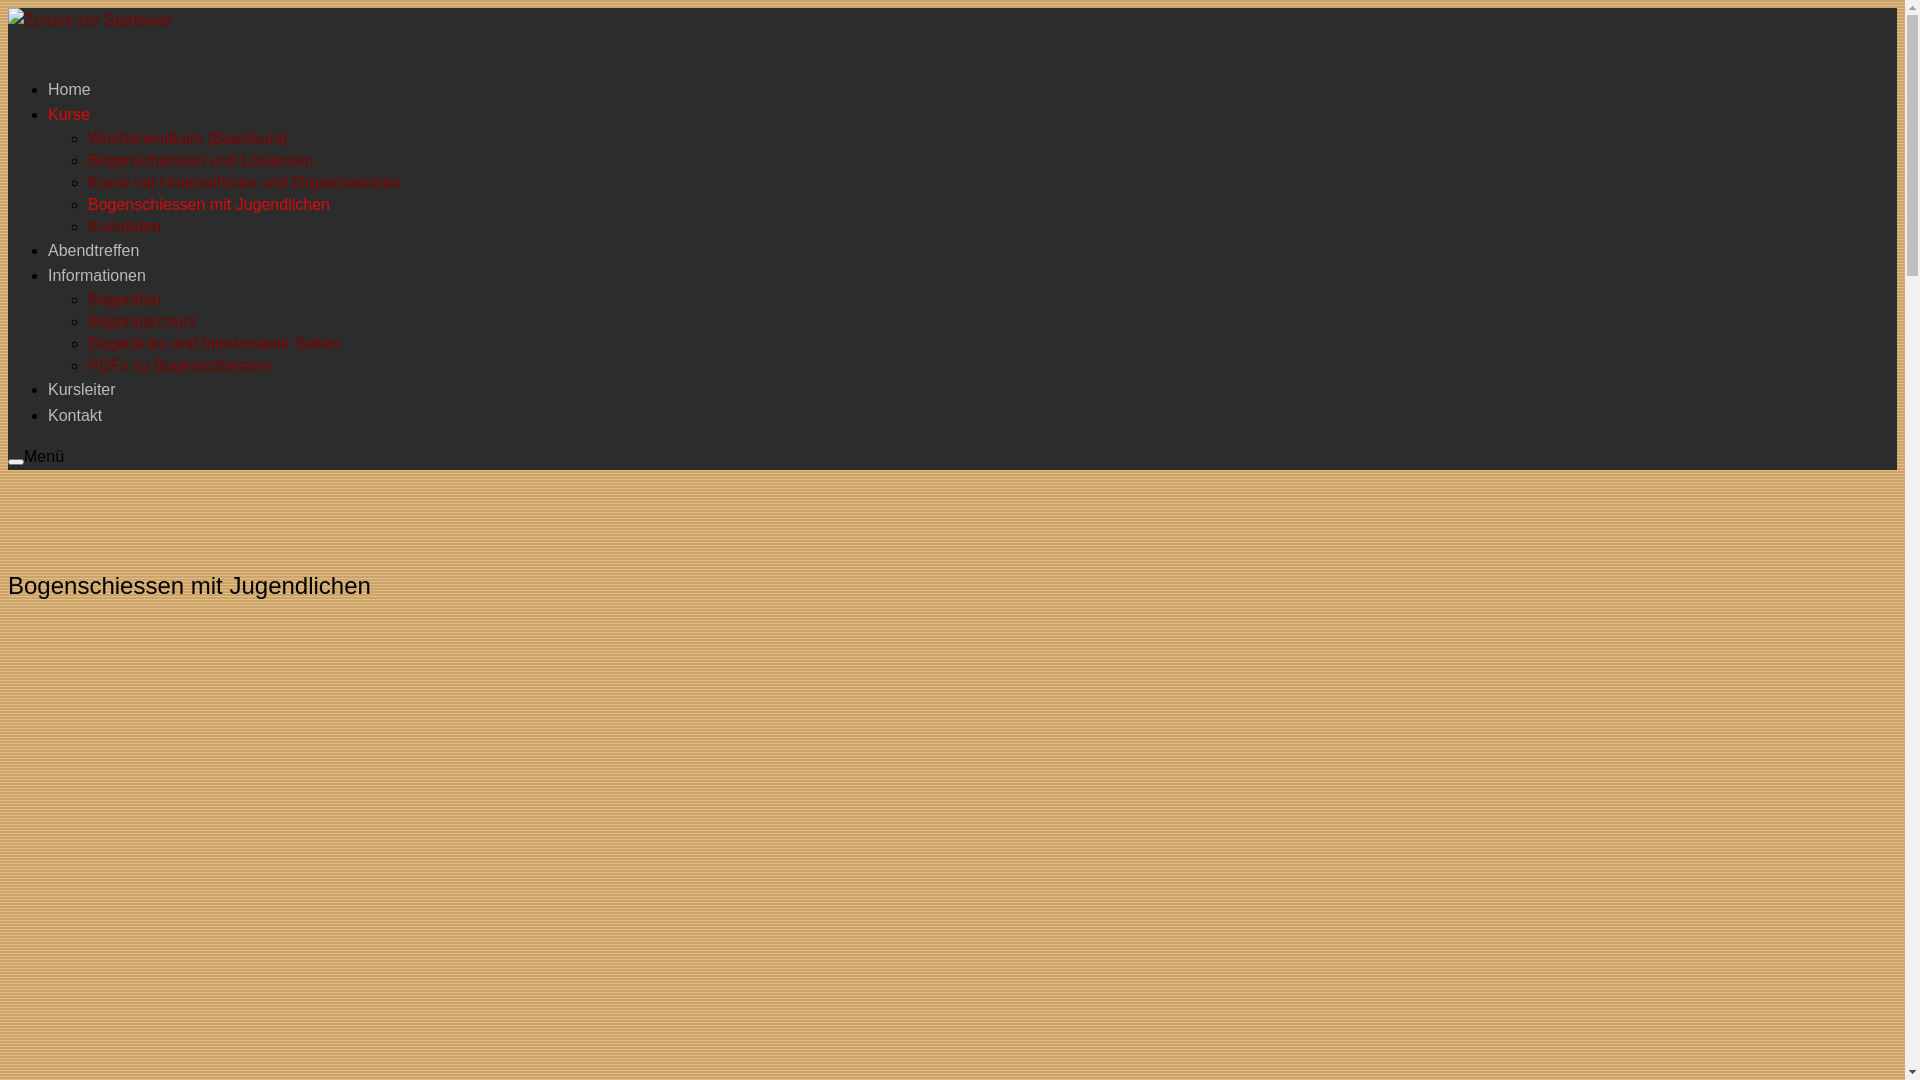 Image resolution: width=1920 pixels, height=1080 pixels. I want to click on Bogenparcours, so click(142, 322).